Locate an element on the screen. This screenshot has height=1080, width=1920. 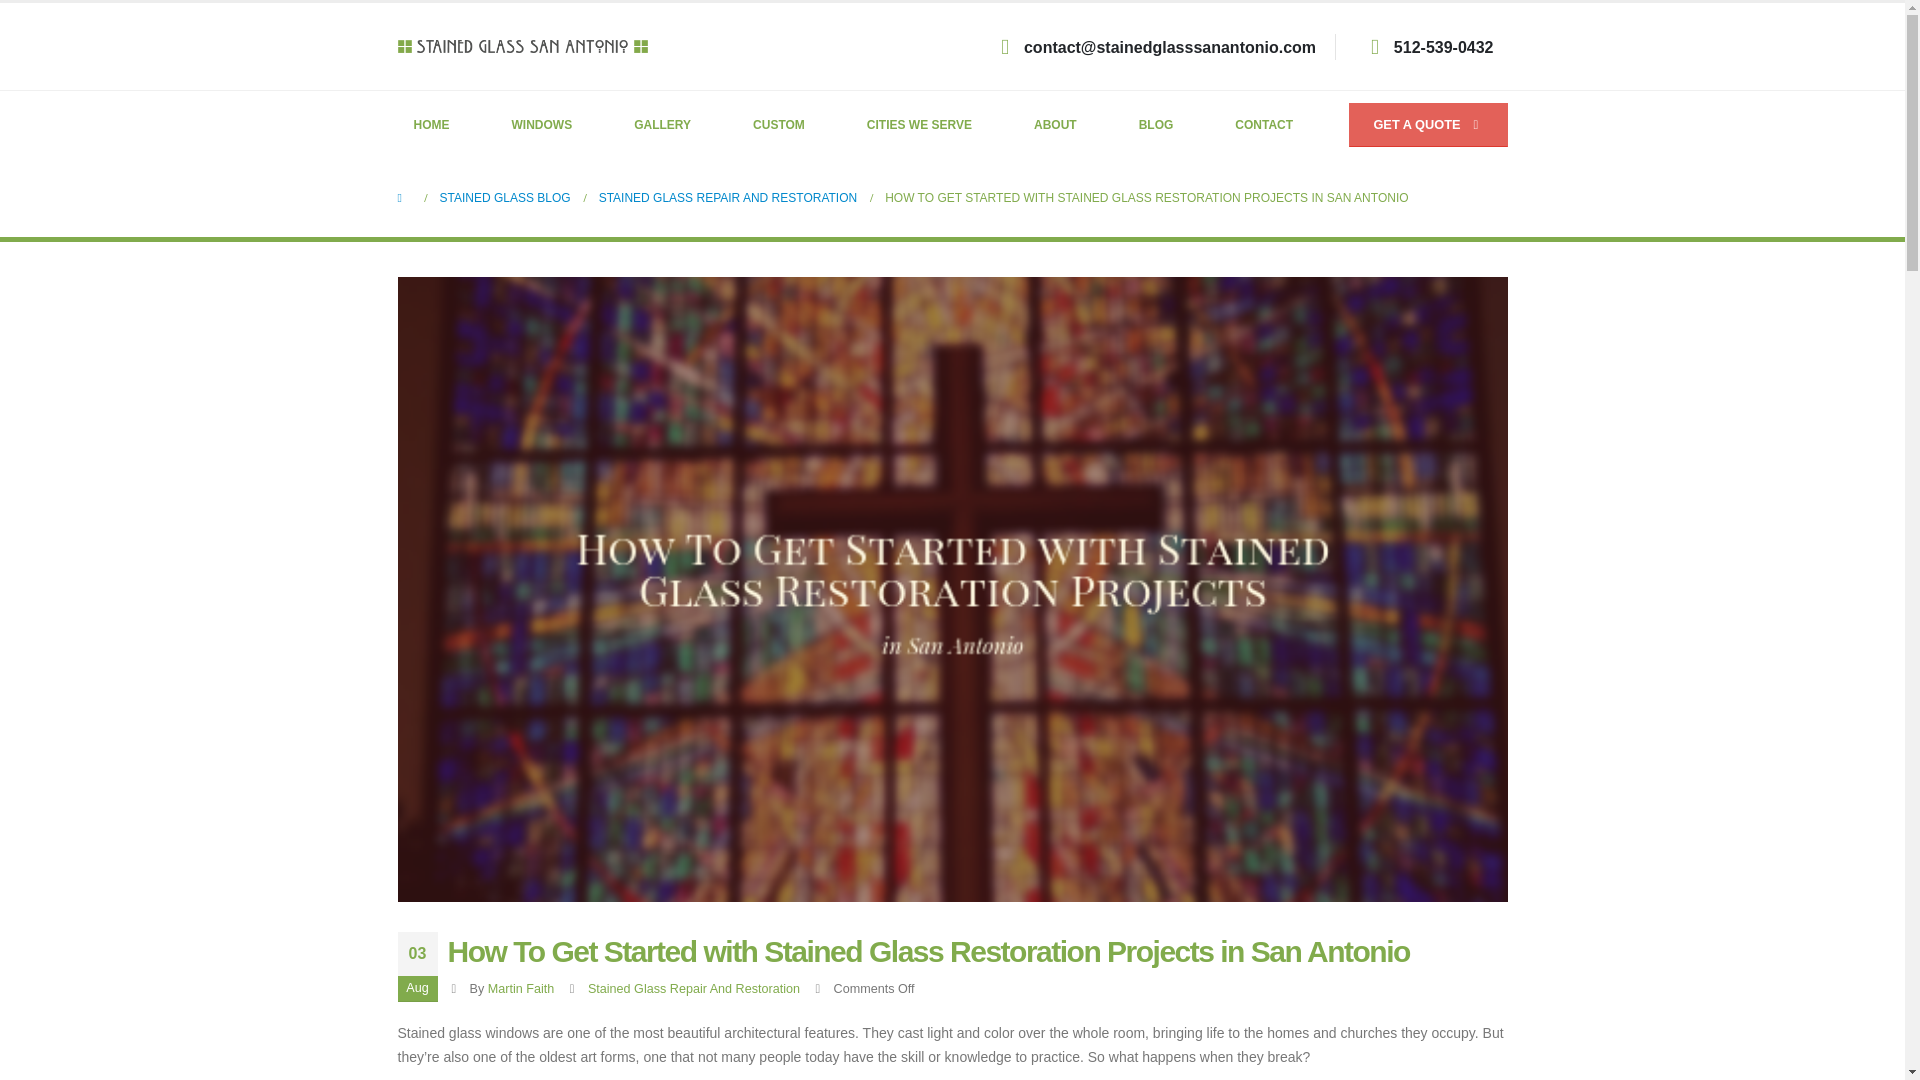
GET A QUOTE is located at coordinates (1428, 124).